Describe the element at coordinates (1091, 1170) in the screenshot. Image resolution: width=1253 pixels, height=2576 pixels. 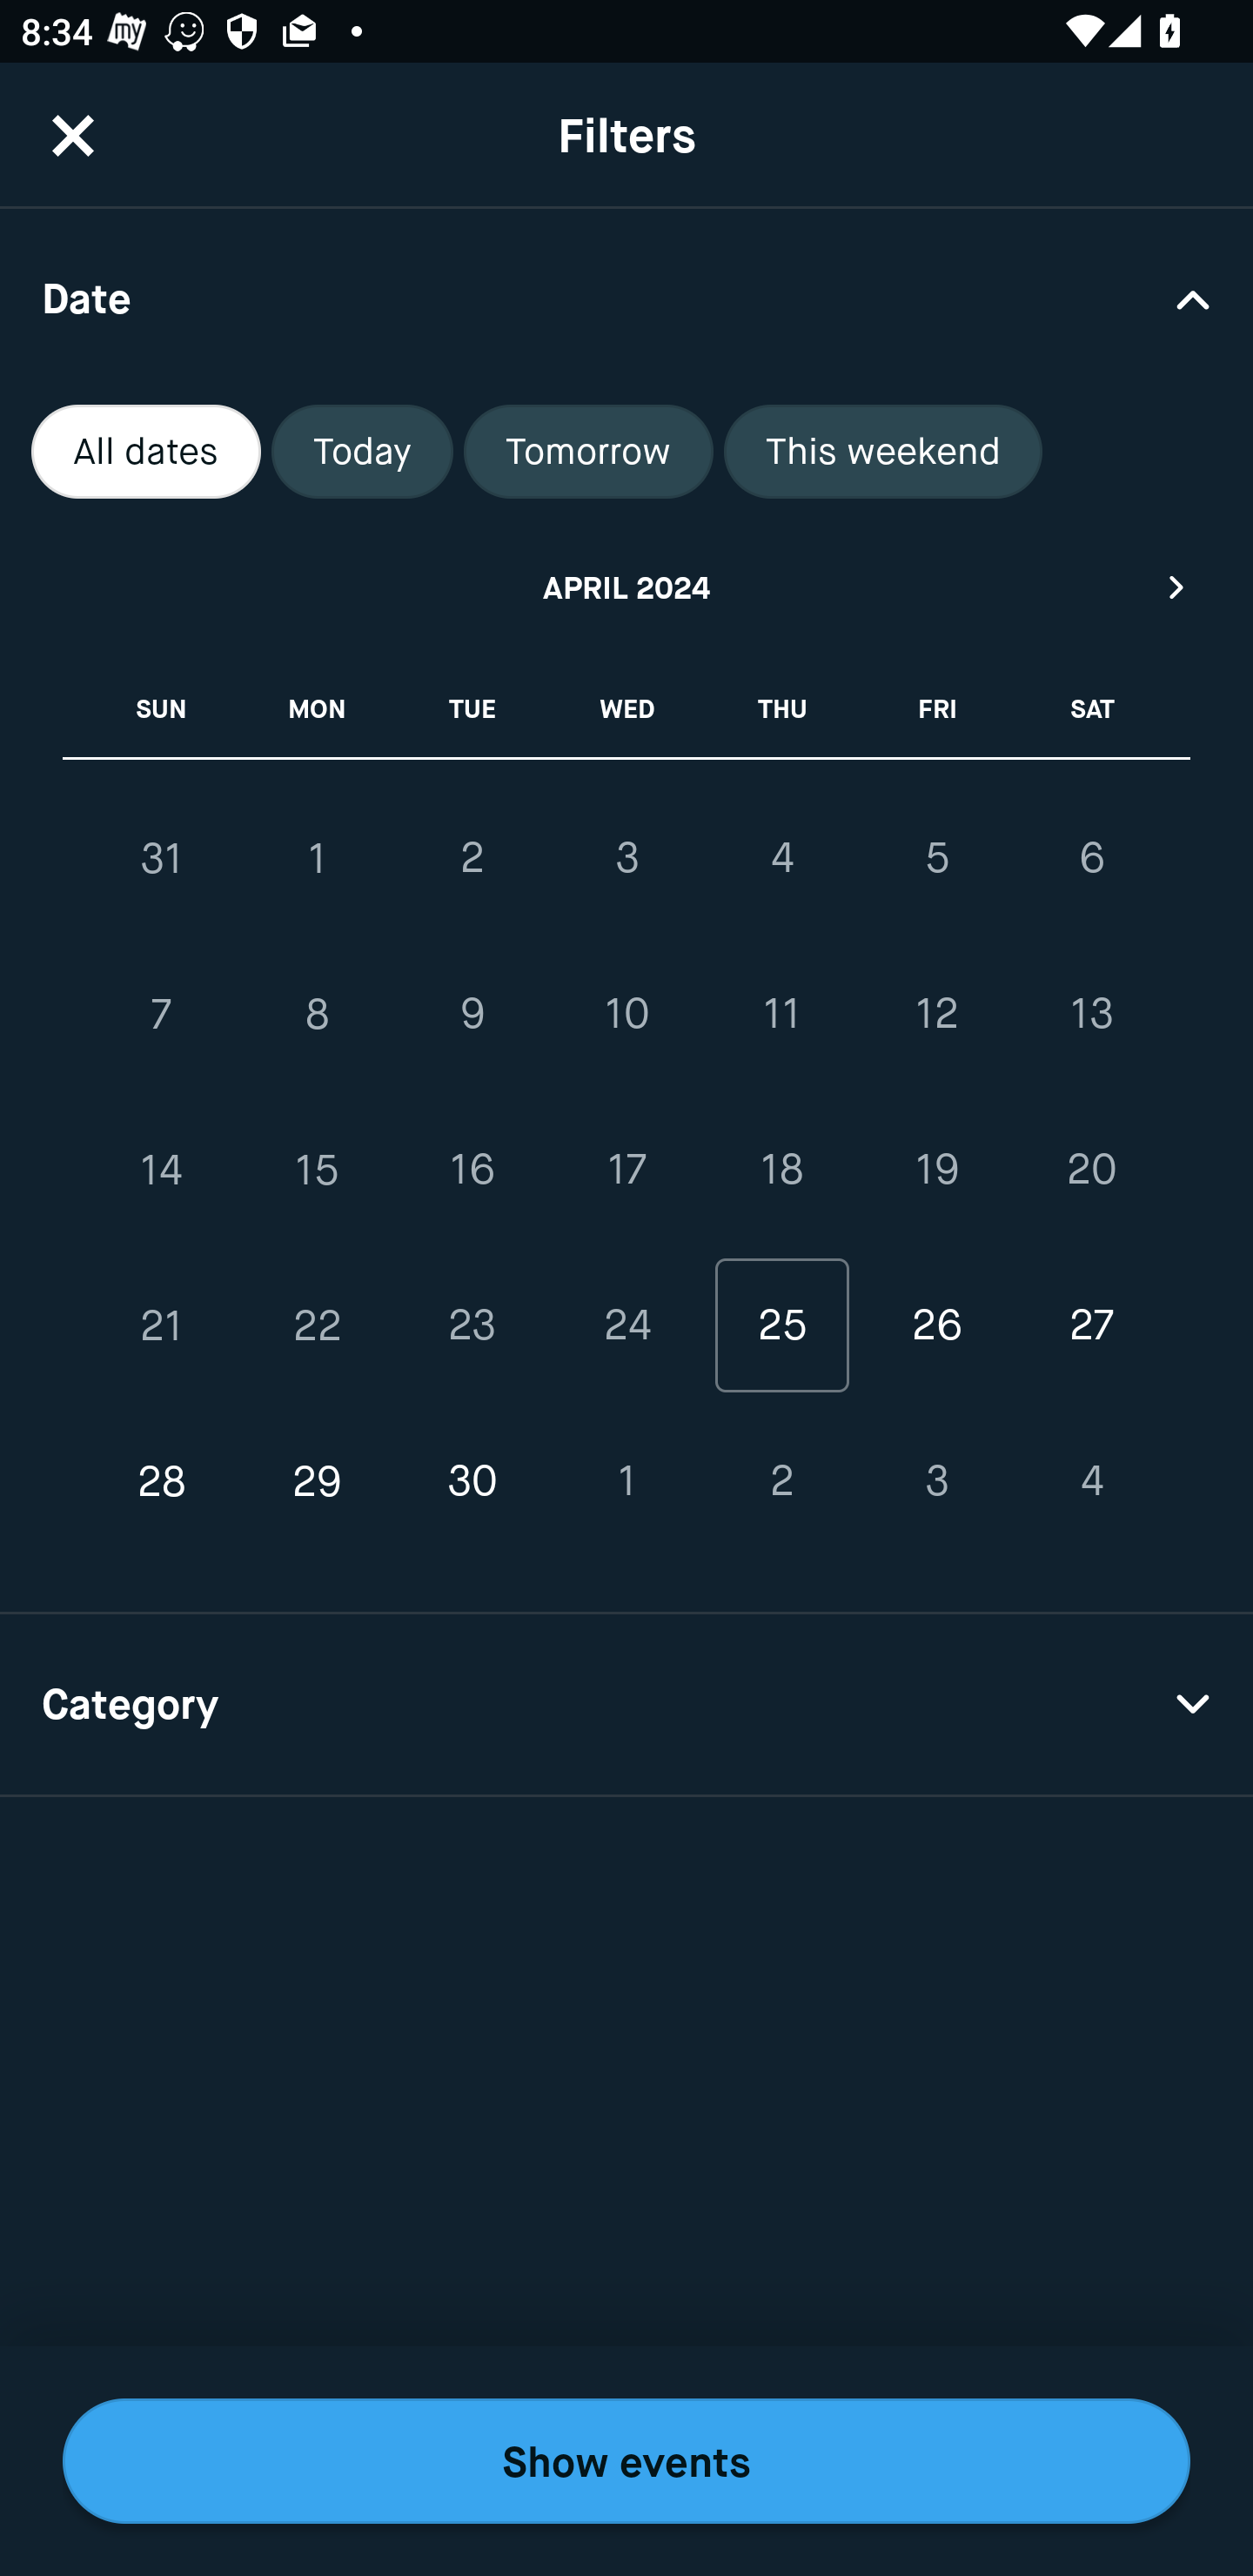
I see `20` at that location.